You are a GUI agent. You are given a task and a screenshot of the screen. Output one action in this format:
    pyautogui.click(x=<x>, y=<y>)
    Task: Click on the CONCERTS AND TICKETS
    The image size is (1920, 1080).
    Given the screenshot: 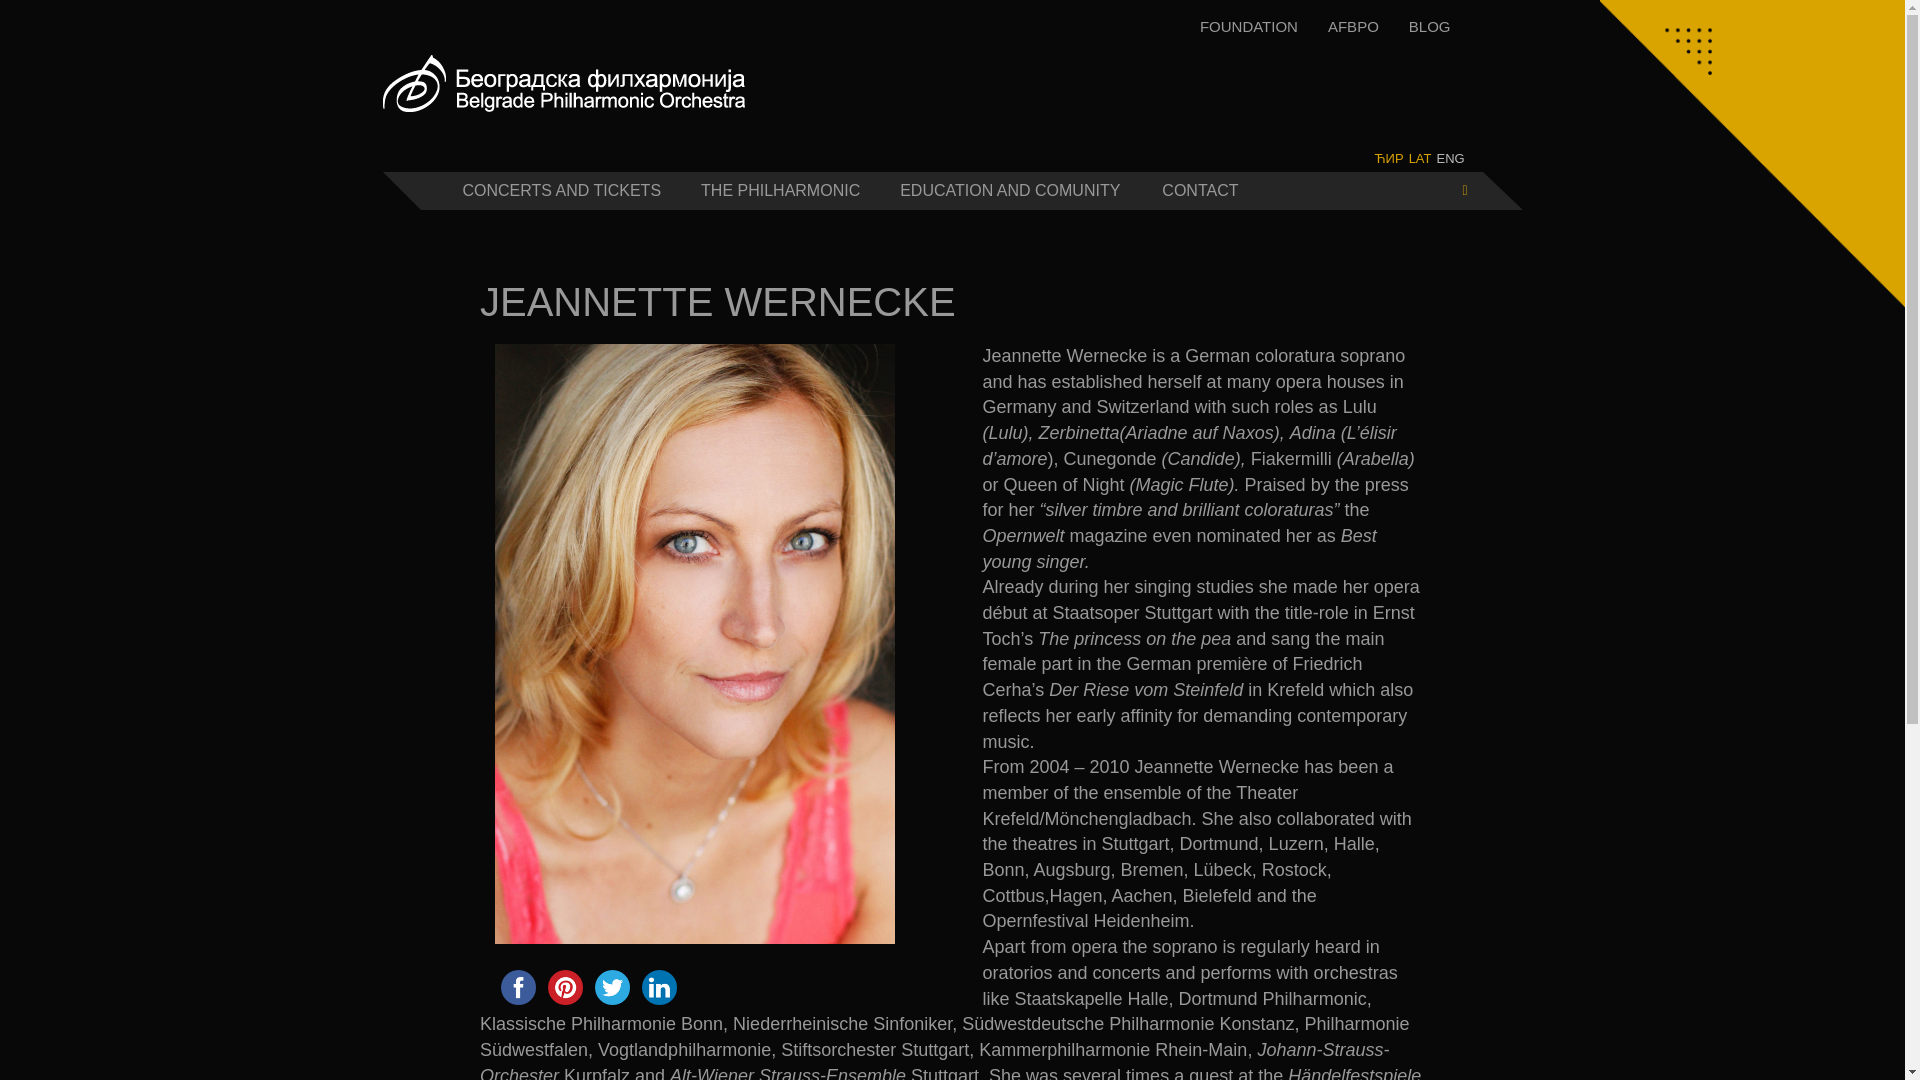 What is the action you would take?
    pyautogui.click(x=561, y=190)
    